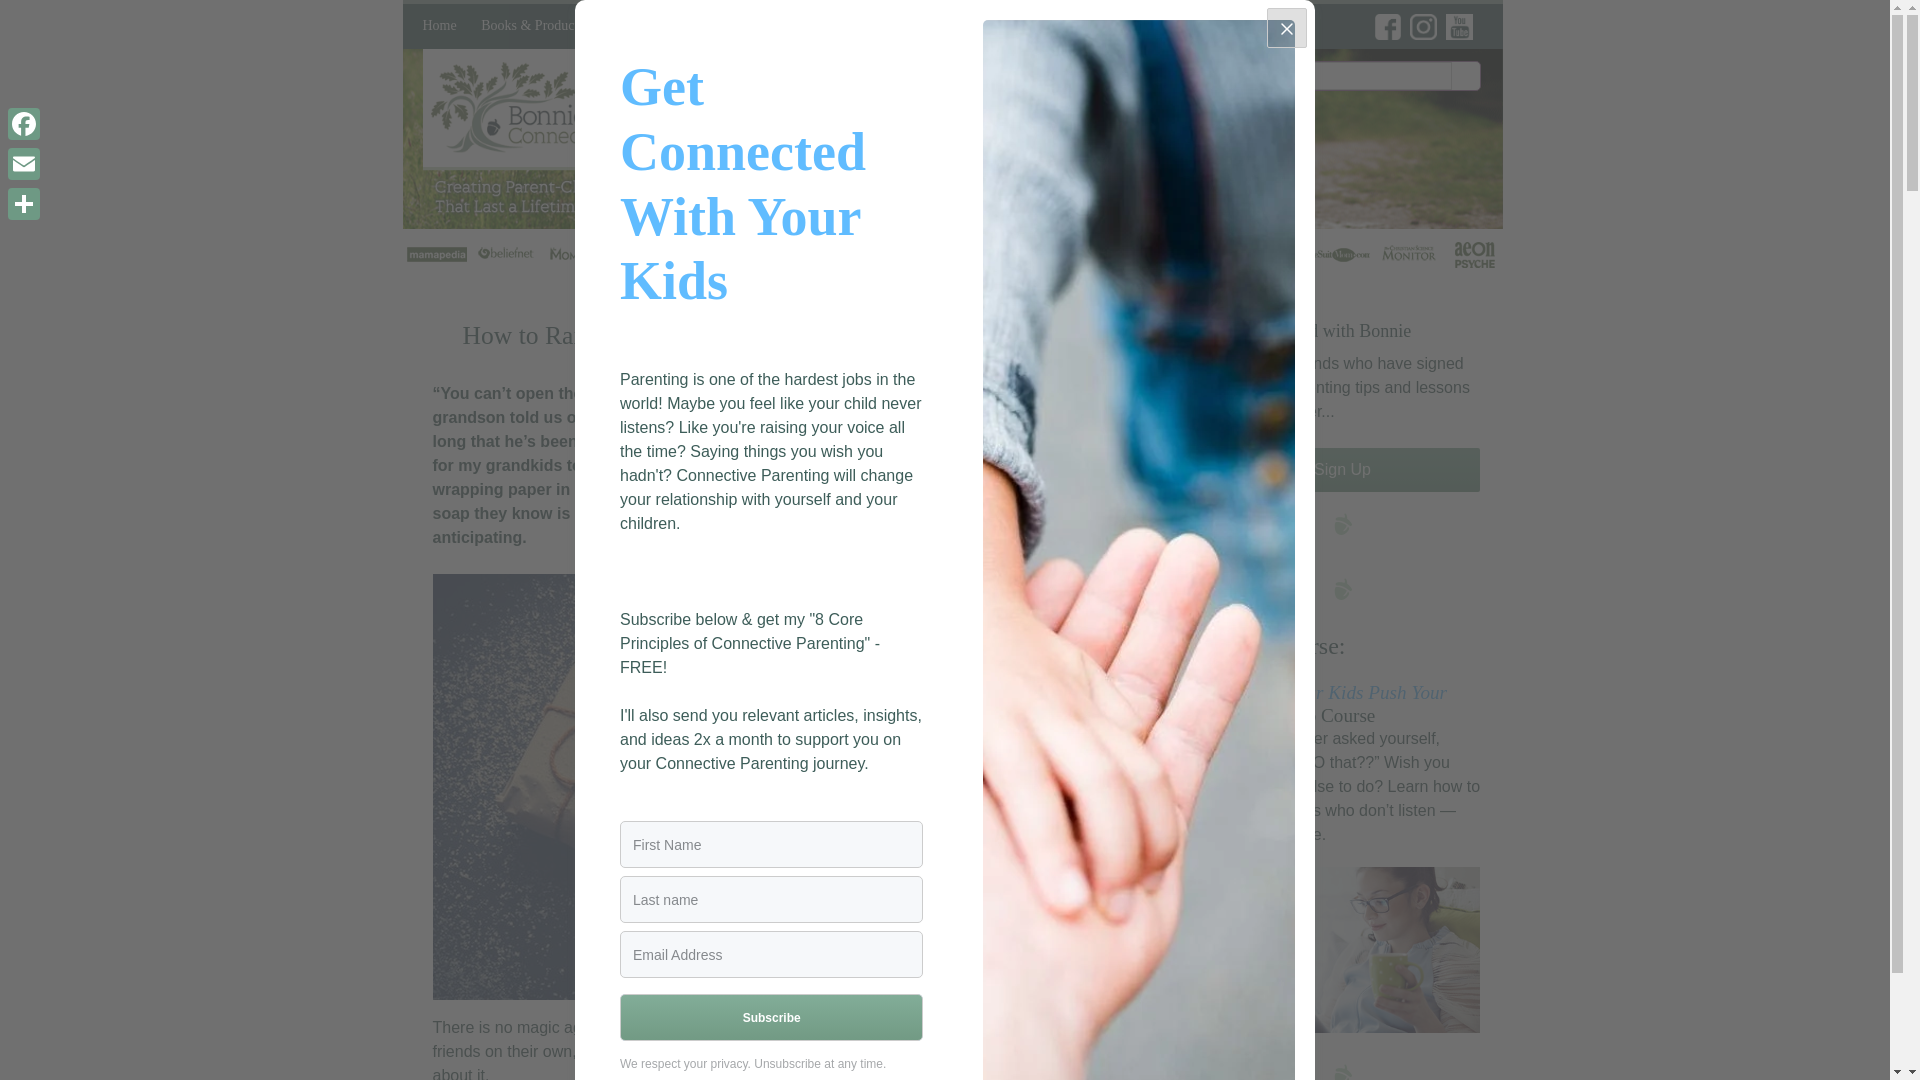 The image size is (1920, 1080). I want to click on Podcast, so click(790, 26).